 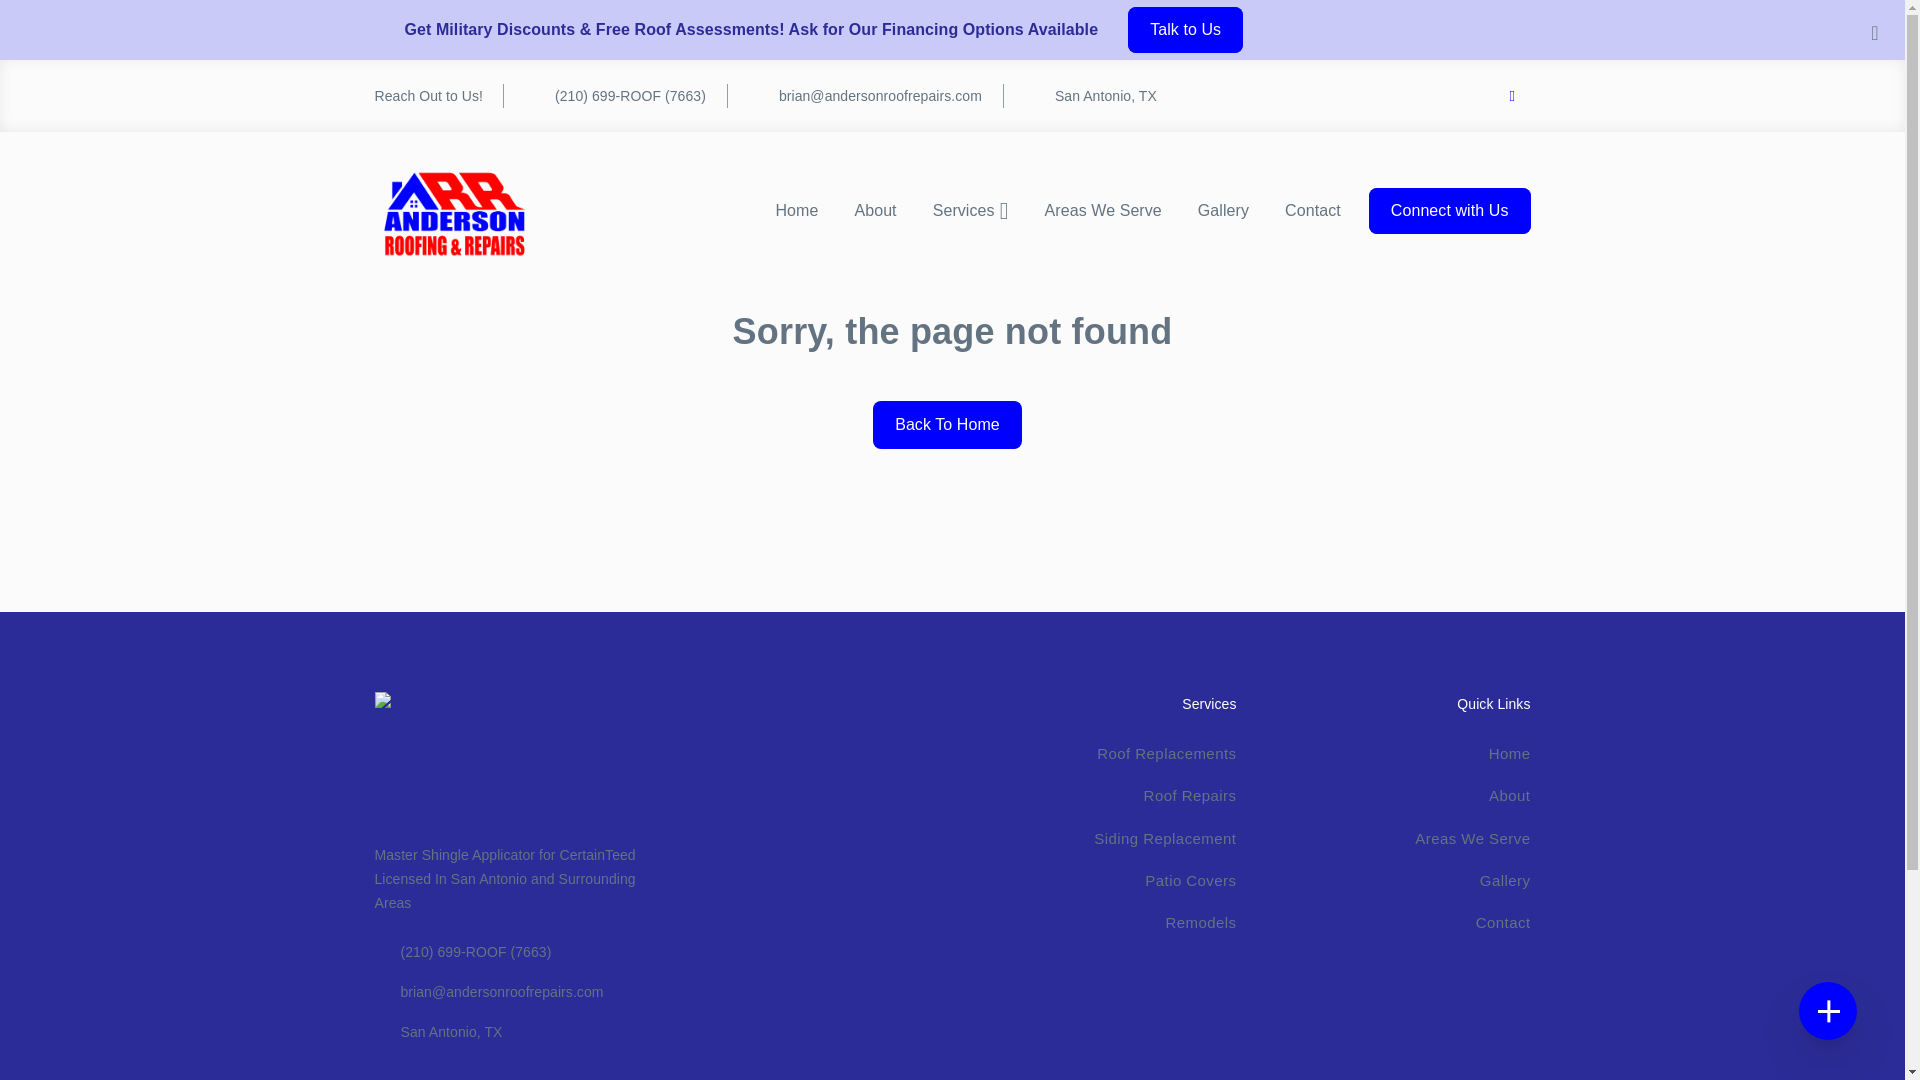 What do you see at coordinates (1104, 211) in the screenshot?
I see `Areas We Serve` at bounding box center [1104, 211].